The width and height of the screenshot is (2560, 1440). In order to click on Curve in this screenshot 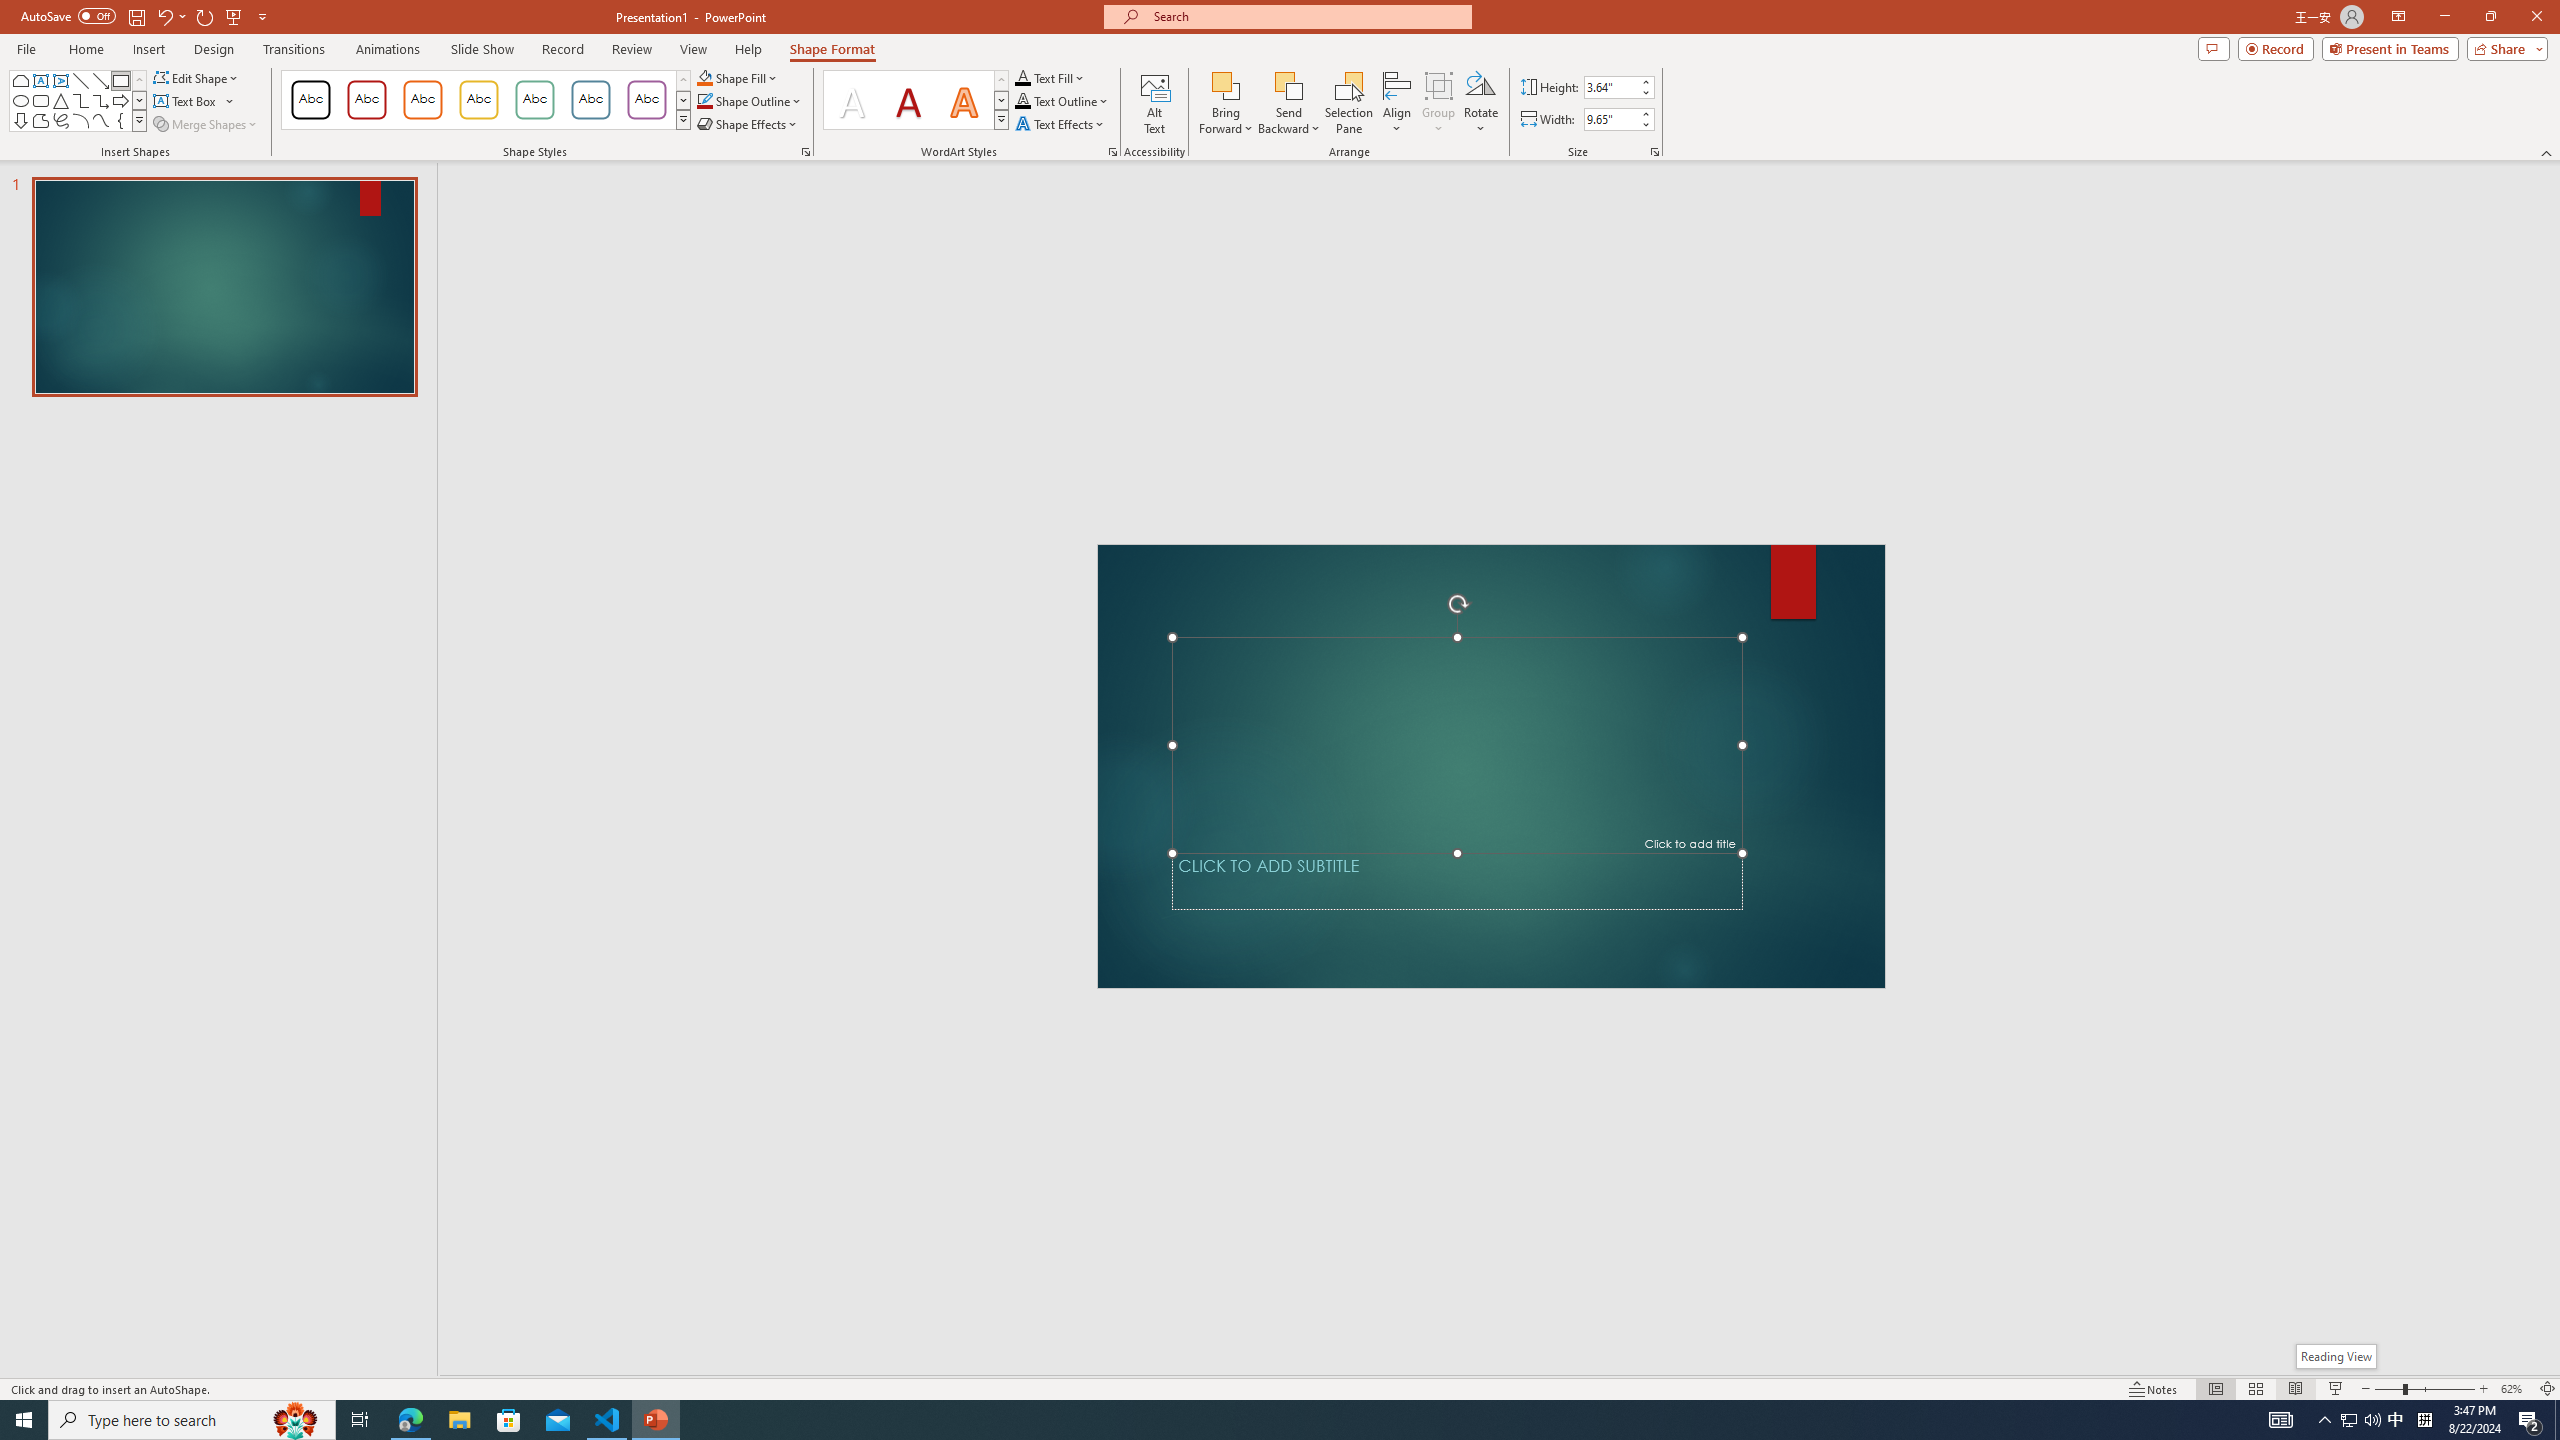, I will do `click(101, 120)`.